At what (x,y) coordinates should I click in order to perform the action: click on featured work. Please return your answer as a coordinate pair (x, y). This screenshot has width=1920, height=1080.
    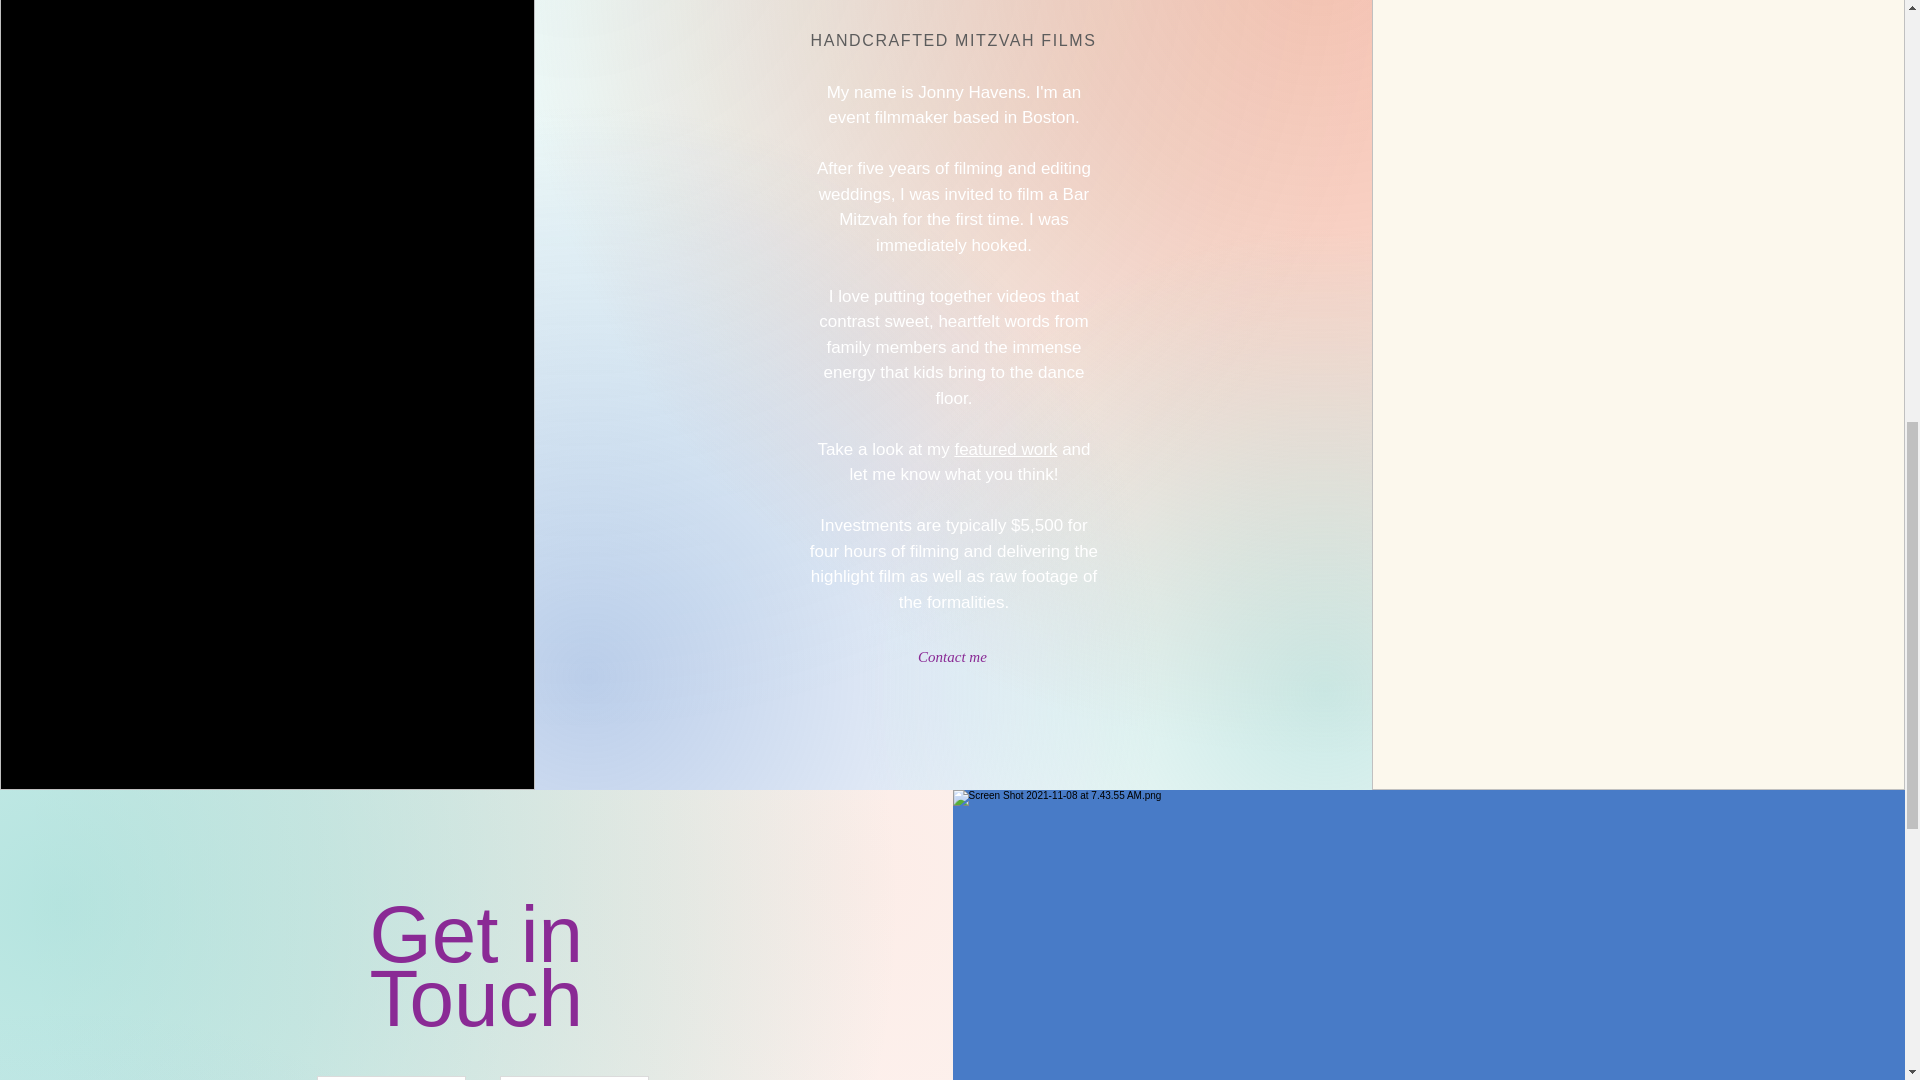
    Looking at the image, I should click on (1006, 449).